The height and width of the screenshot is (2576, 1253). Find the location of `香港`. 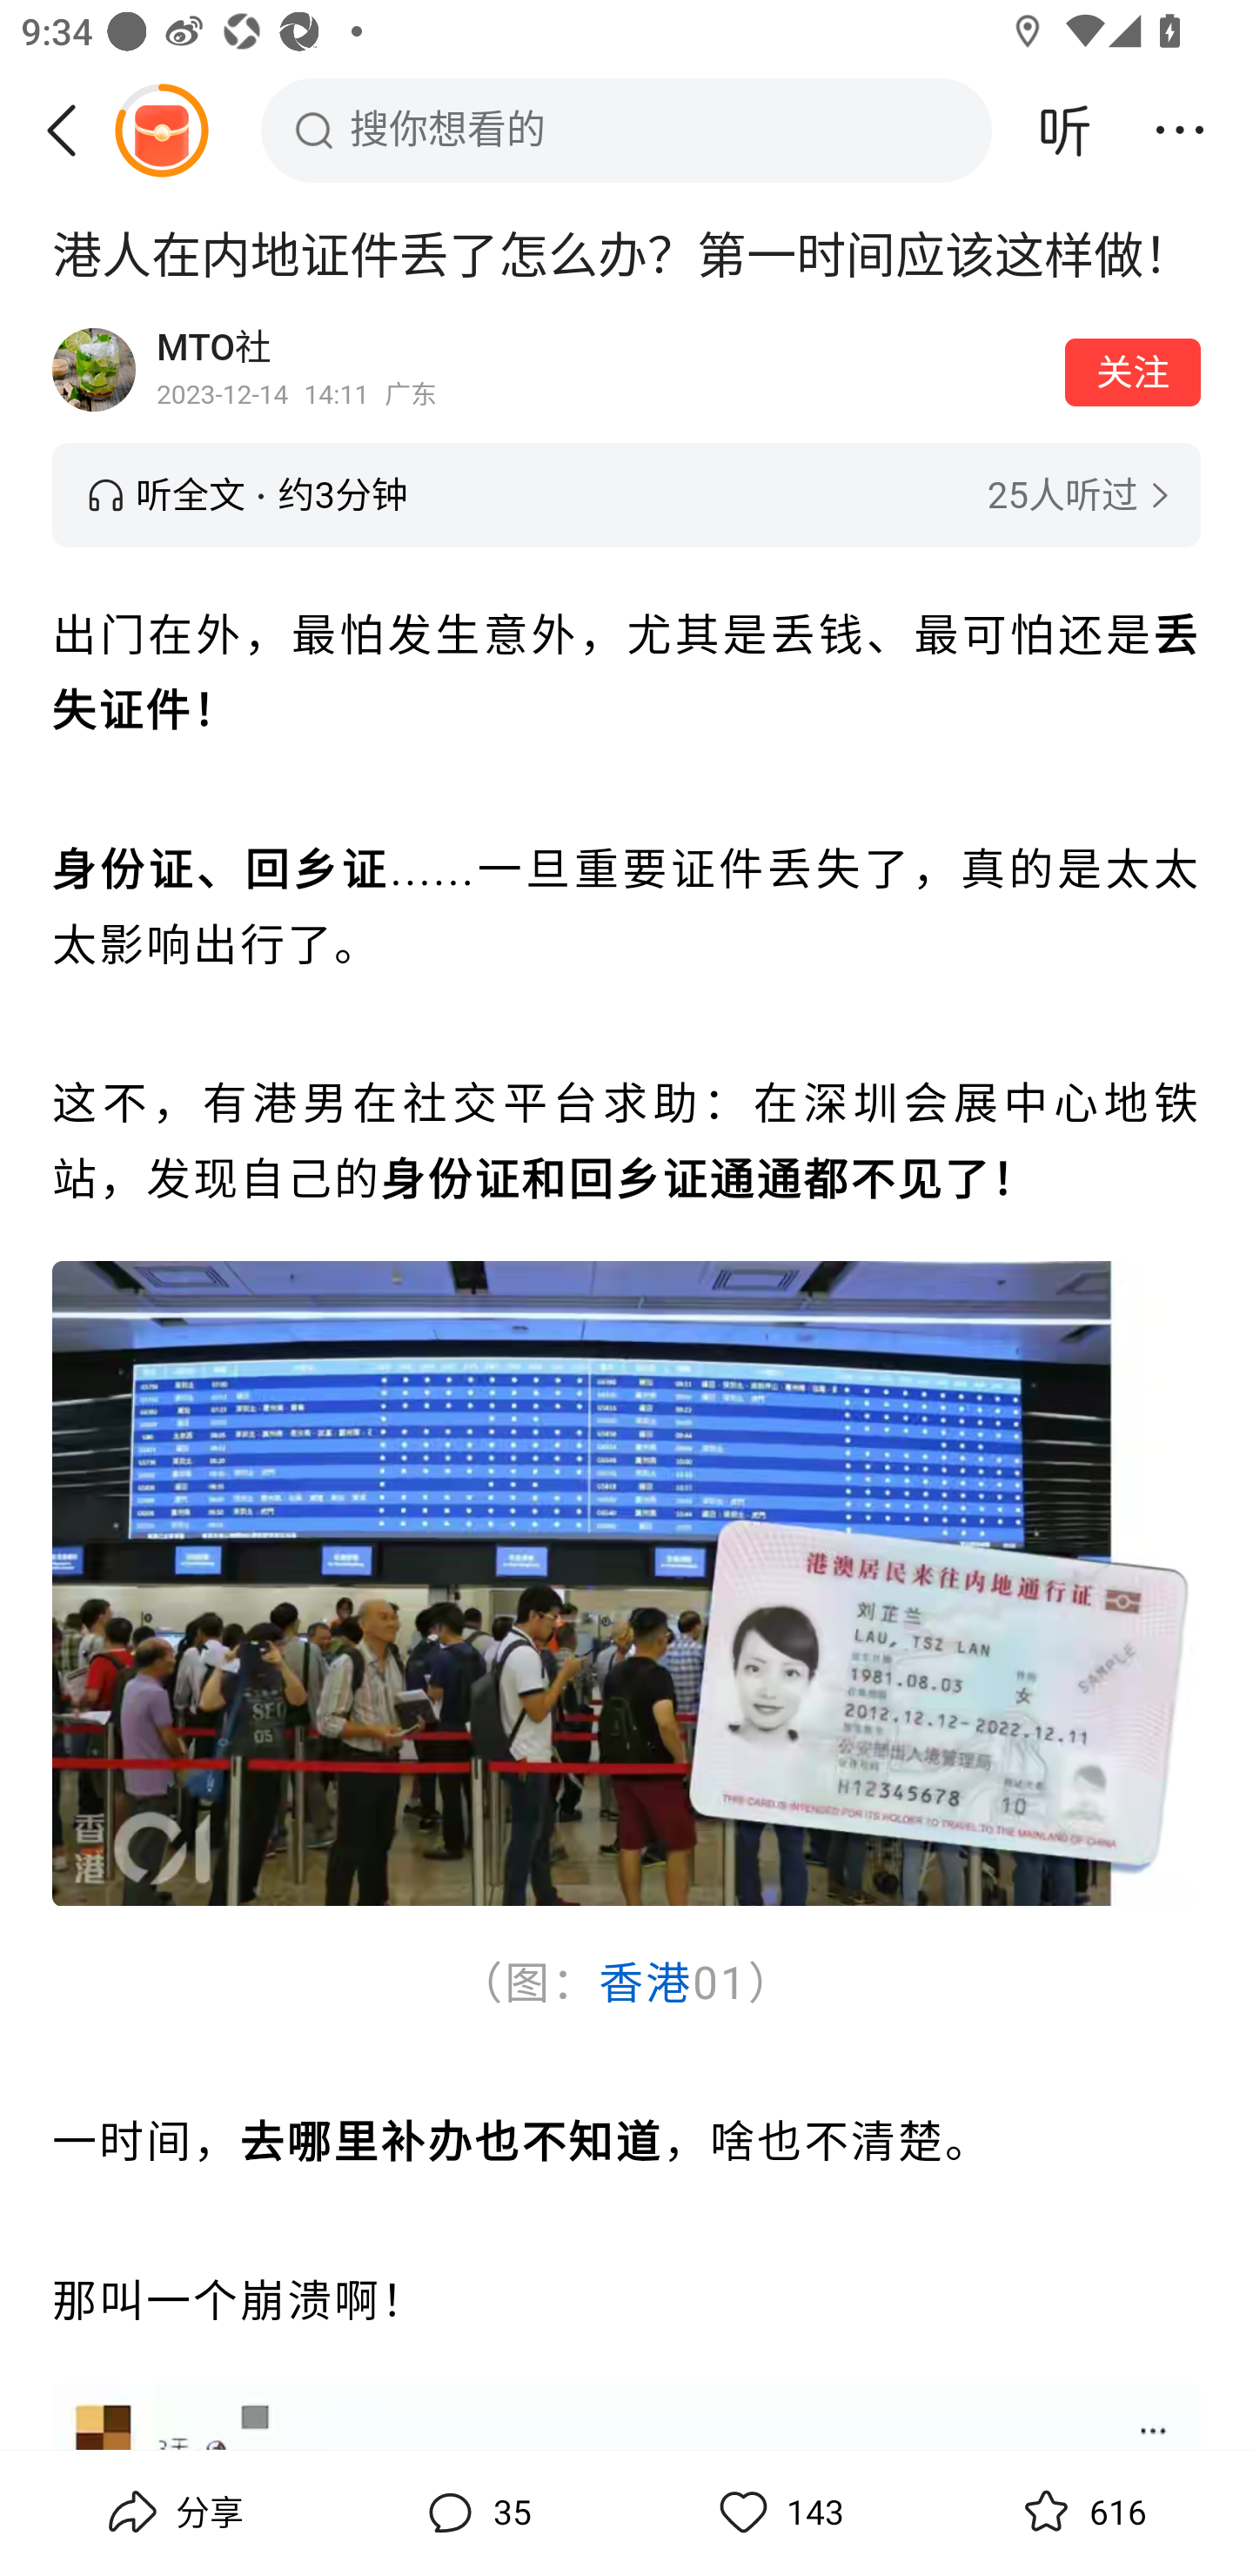

香港 is located at coordinates (646, 1982).